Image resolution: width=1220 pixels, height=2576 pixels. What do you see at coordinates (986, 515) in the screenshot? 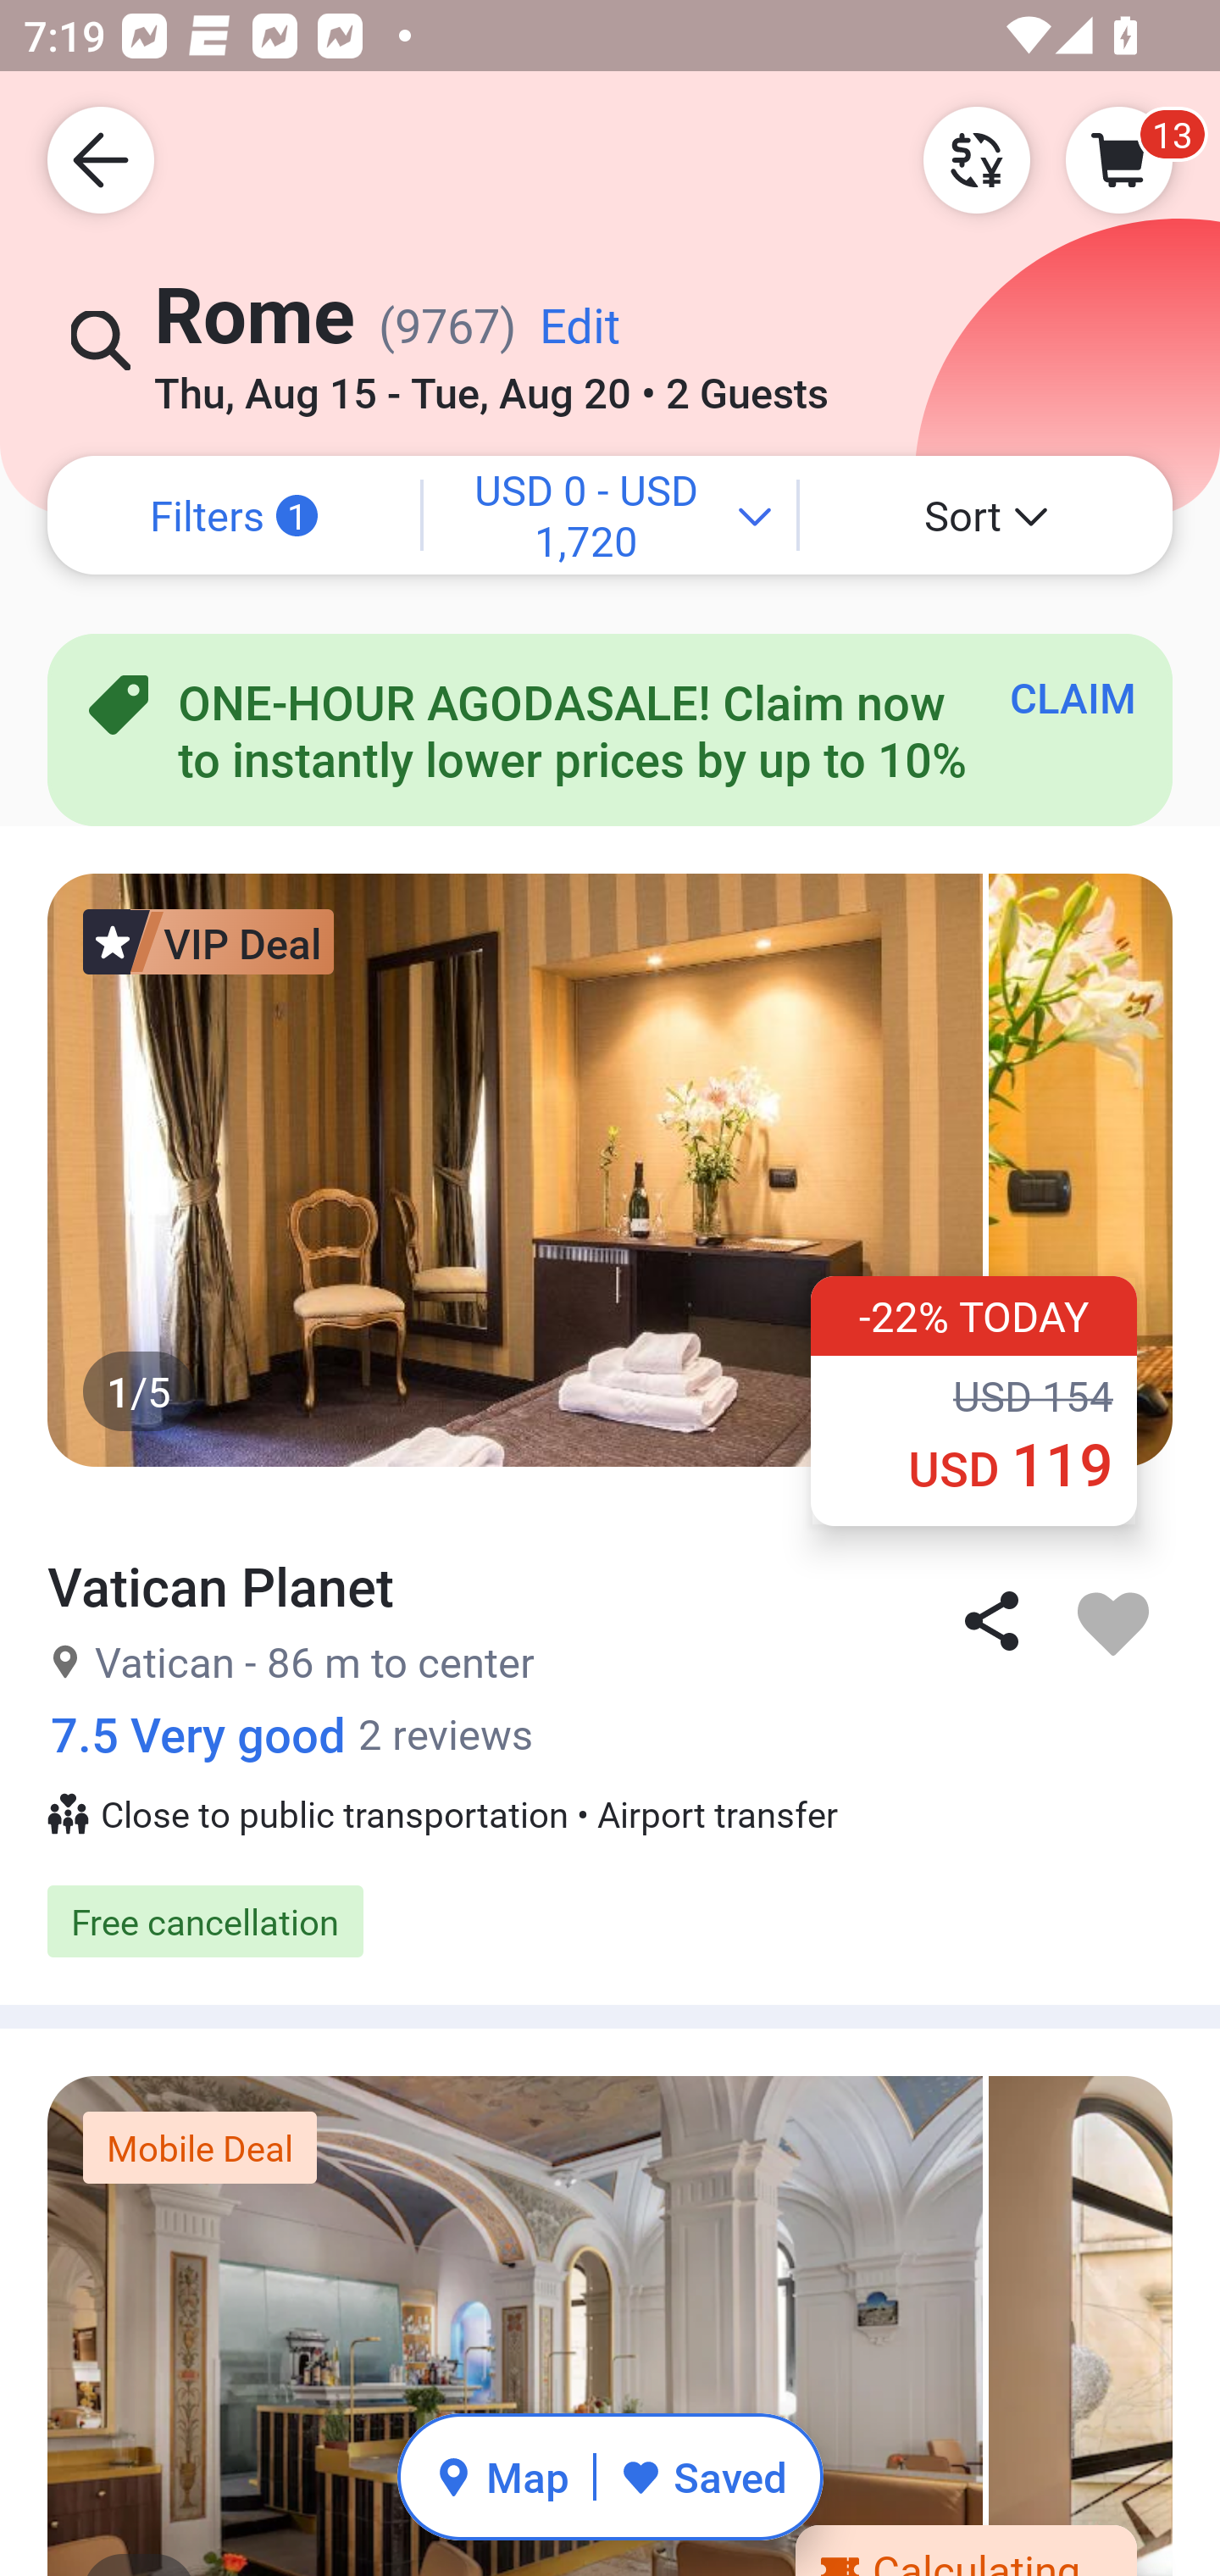
I see `Sort` at bounding box center [986, 515].